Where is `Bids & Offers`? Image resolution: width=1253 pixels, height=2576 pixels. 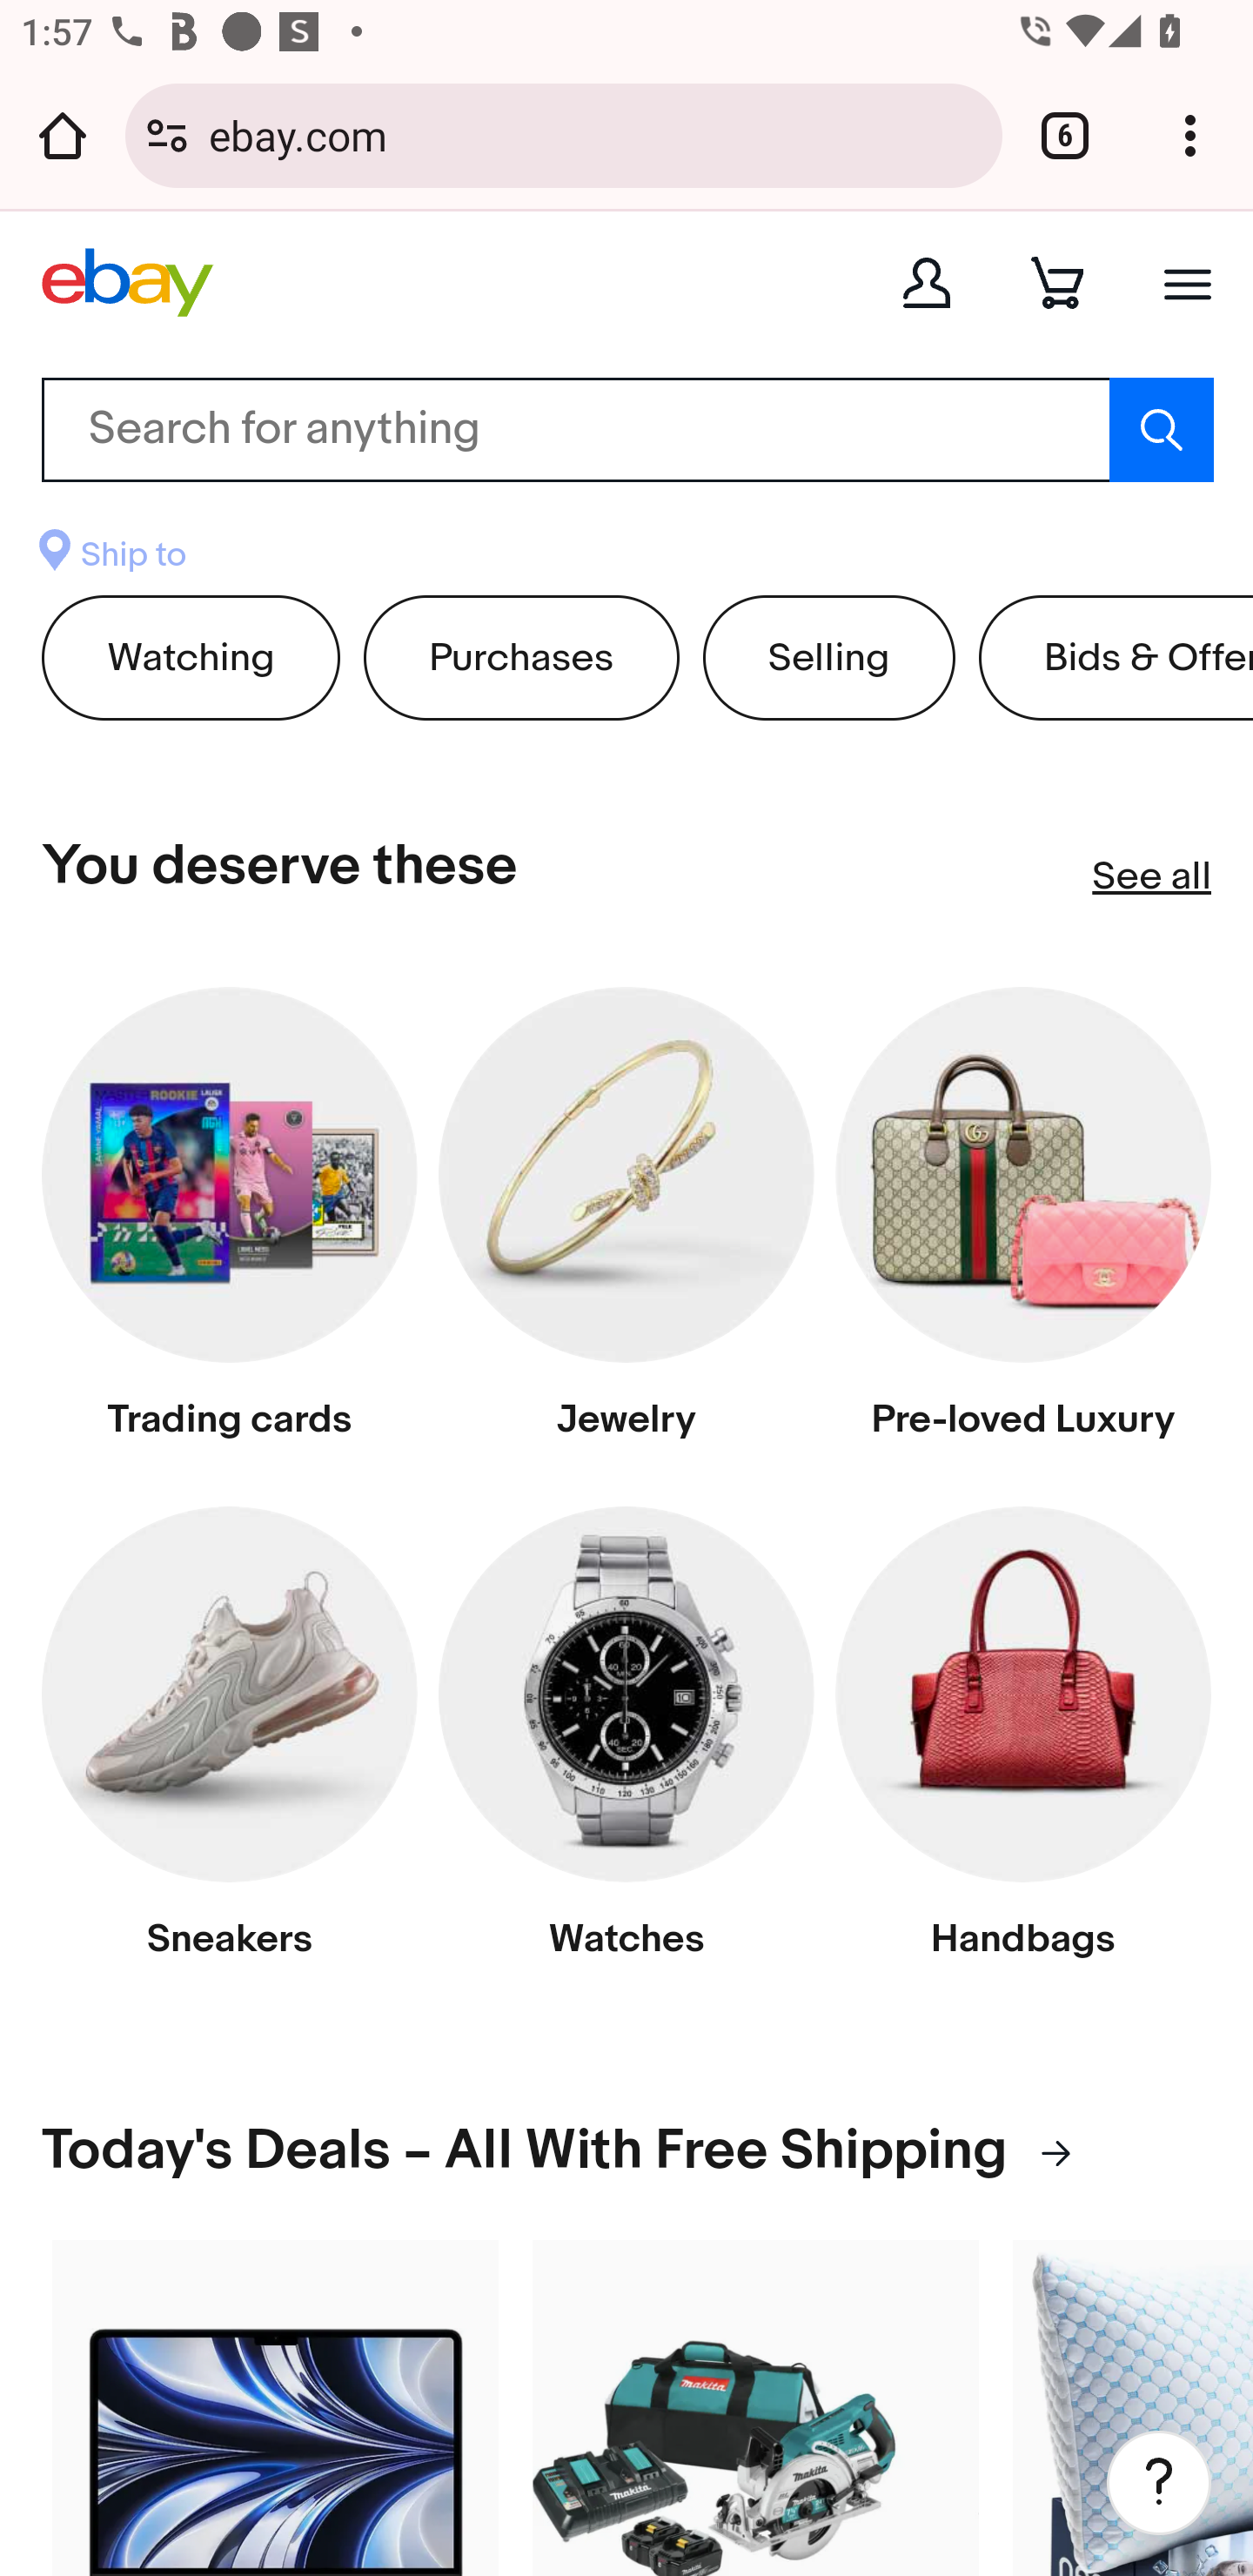 Bids & Offers is located at coordinates (1114, 658).